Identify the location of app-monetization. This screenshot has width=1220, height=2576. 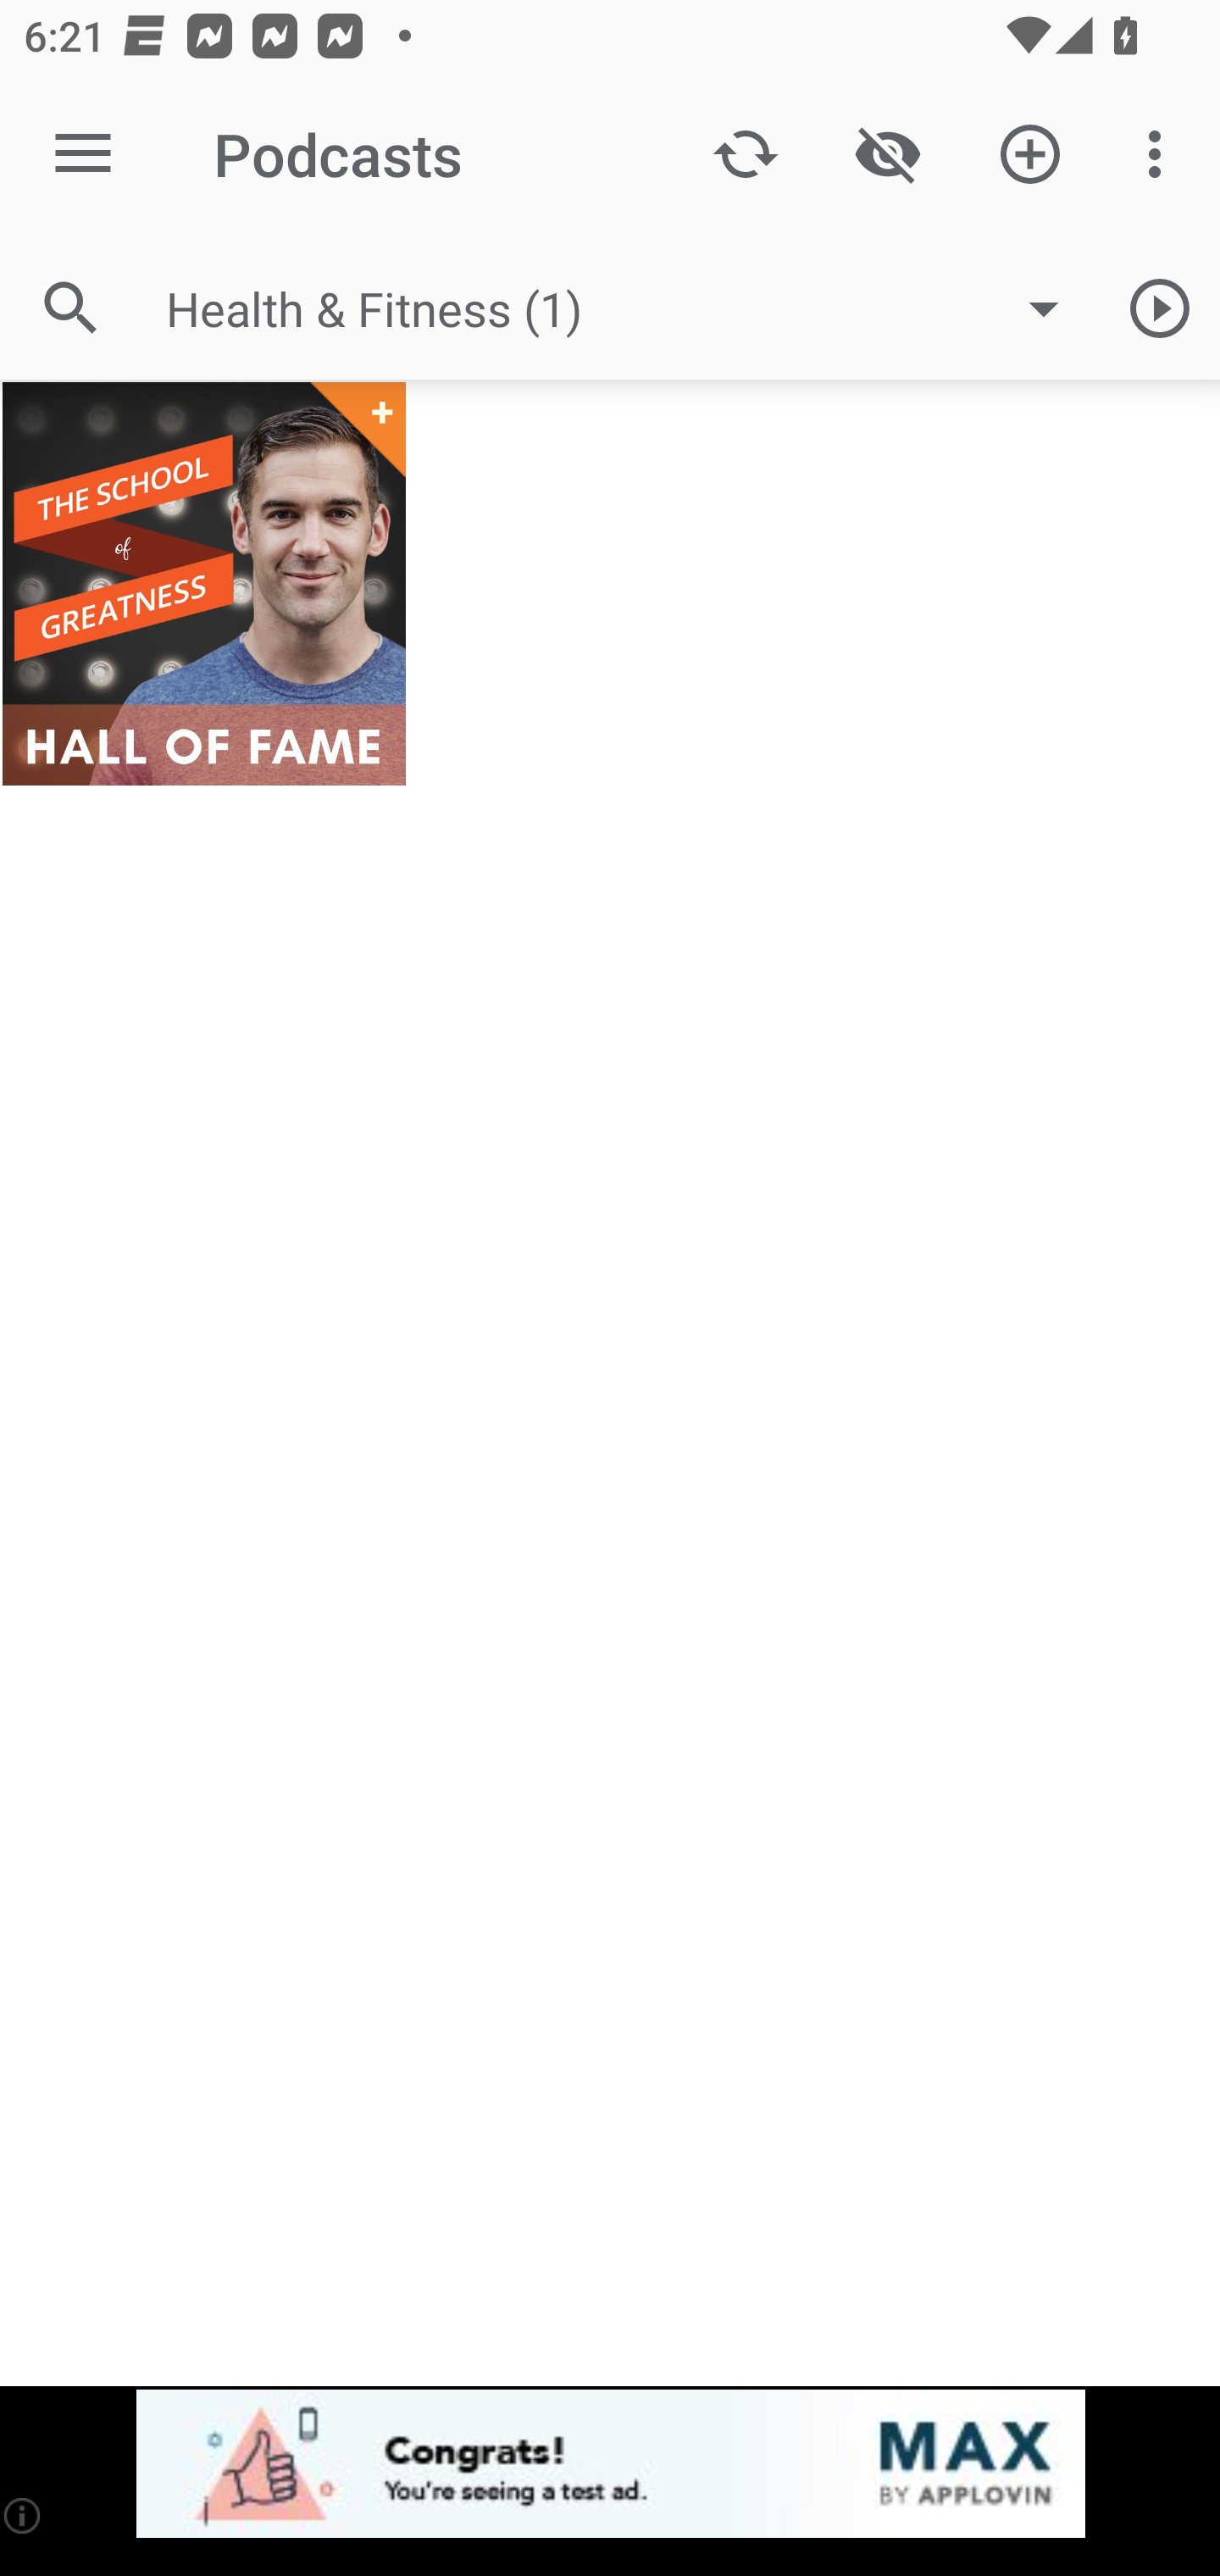
(610, 2465).